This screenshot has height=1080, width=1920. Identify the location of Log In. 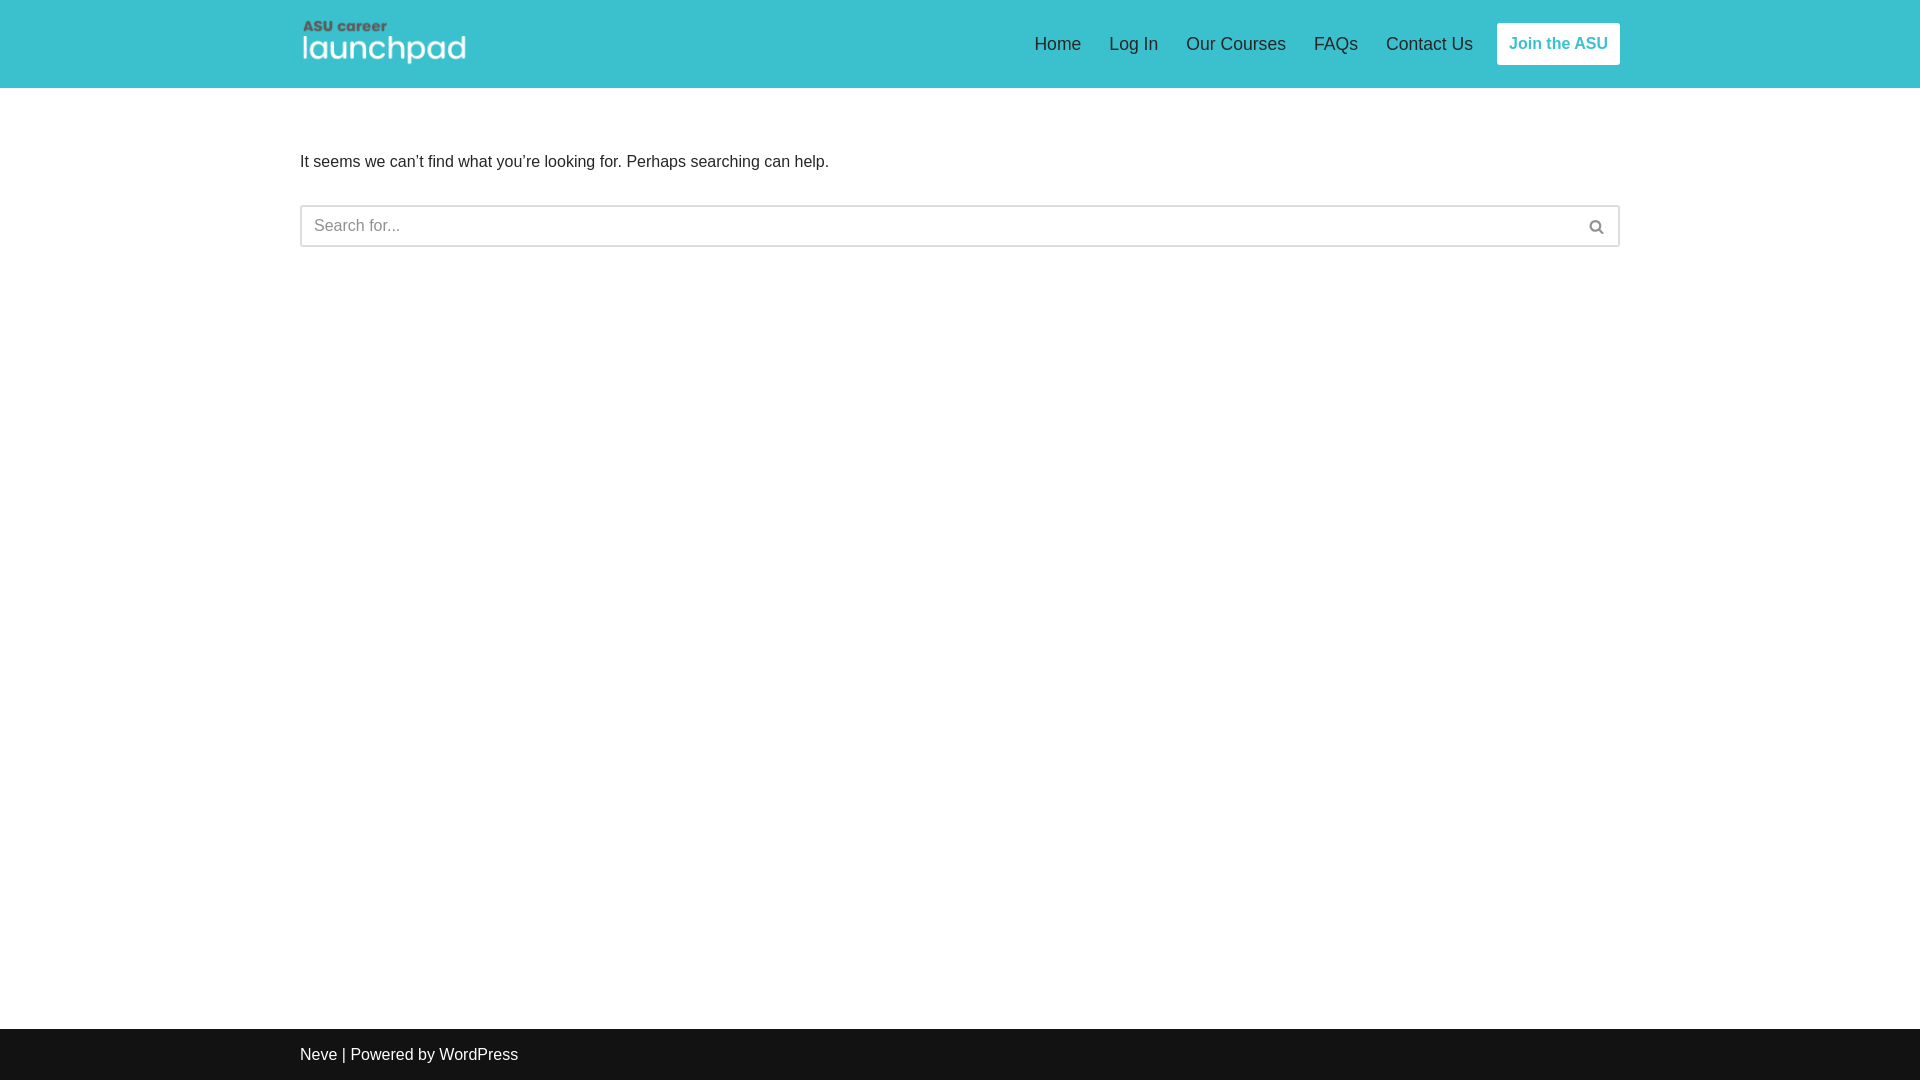
(1134, 44).